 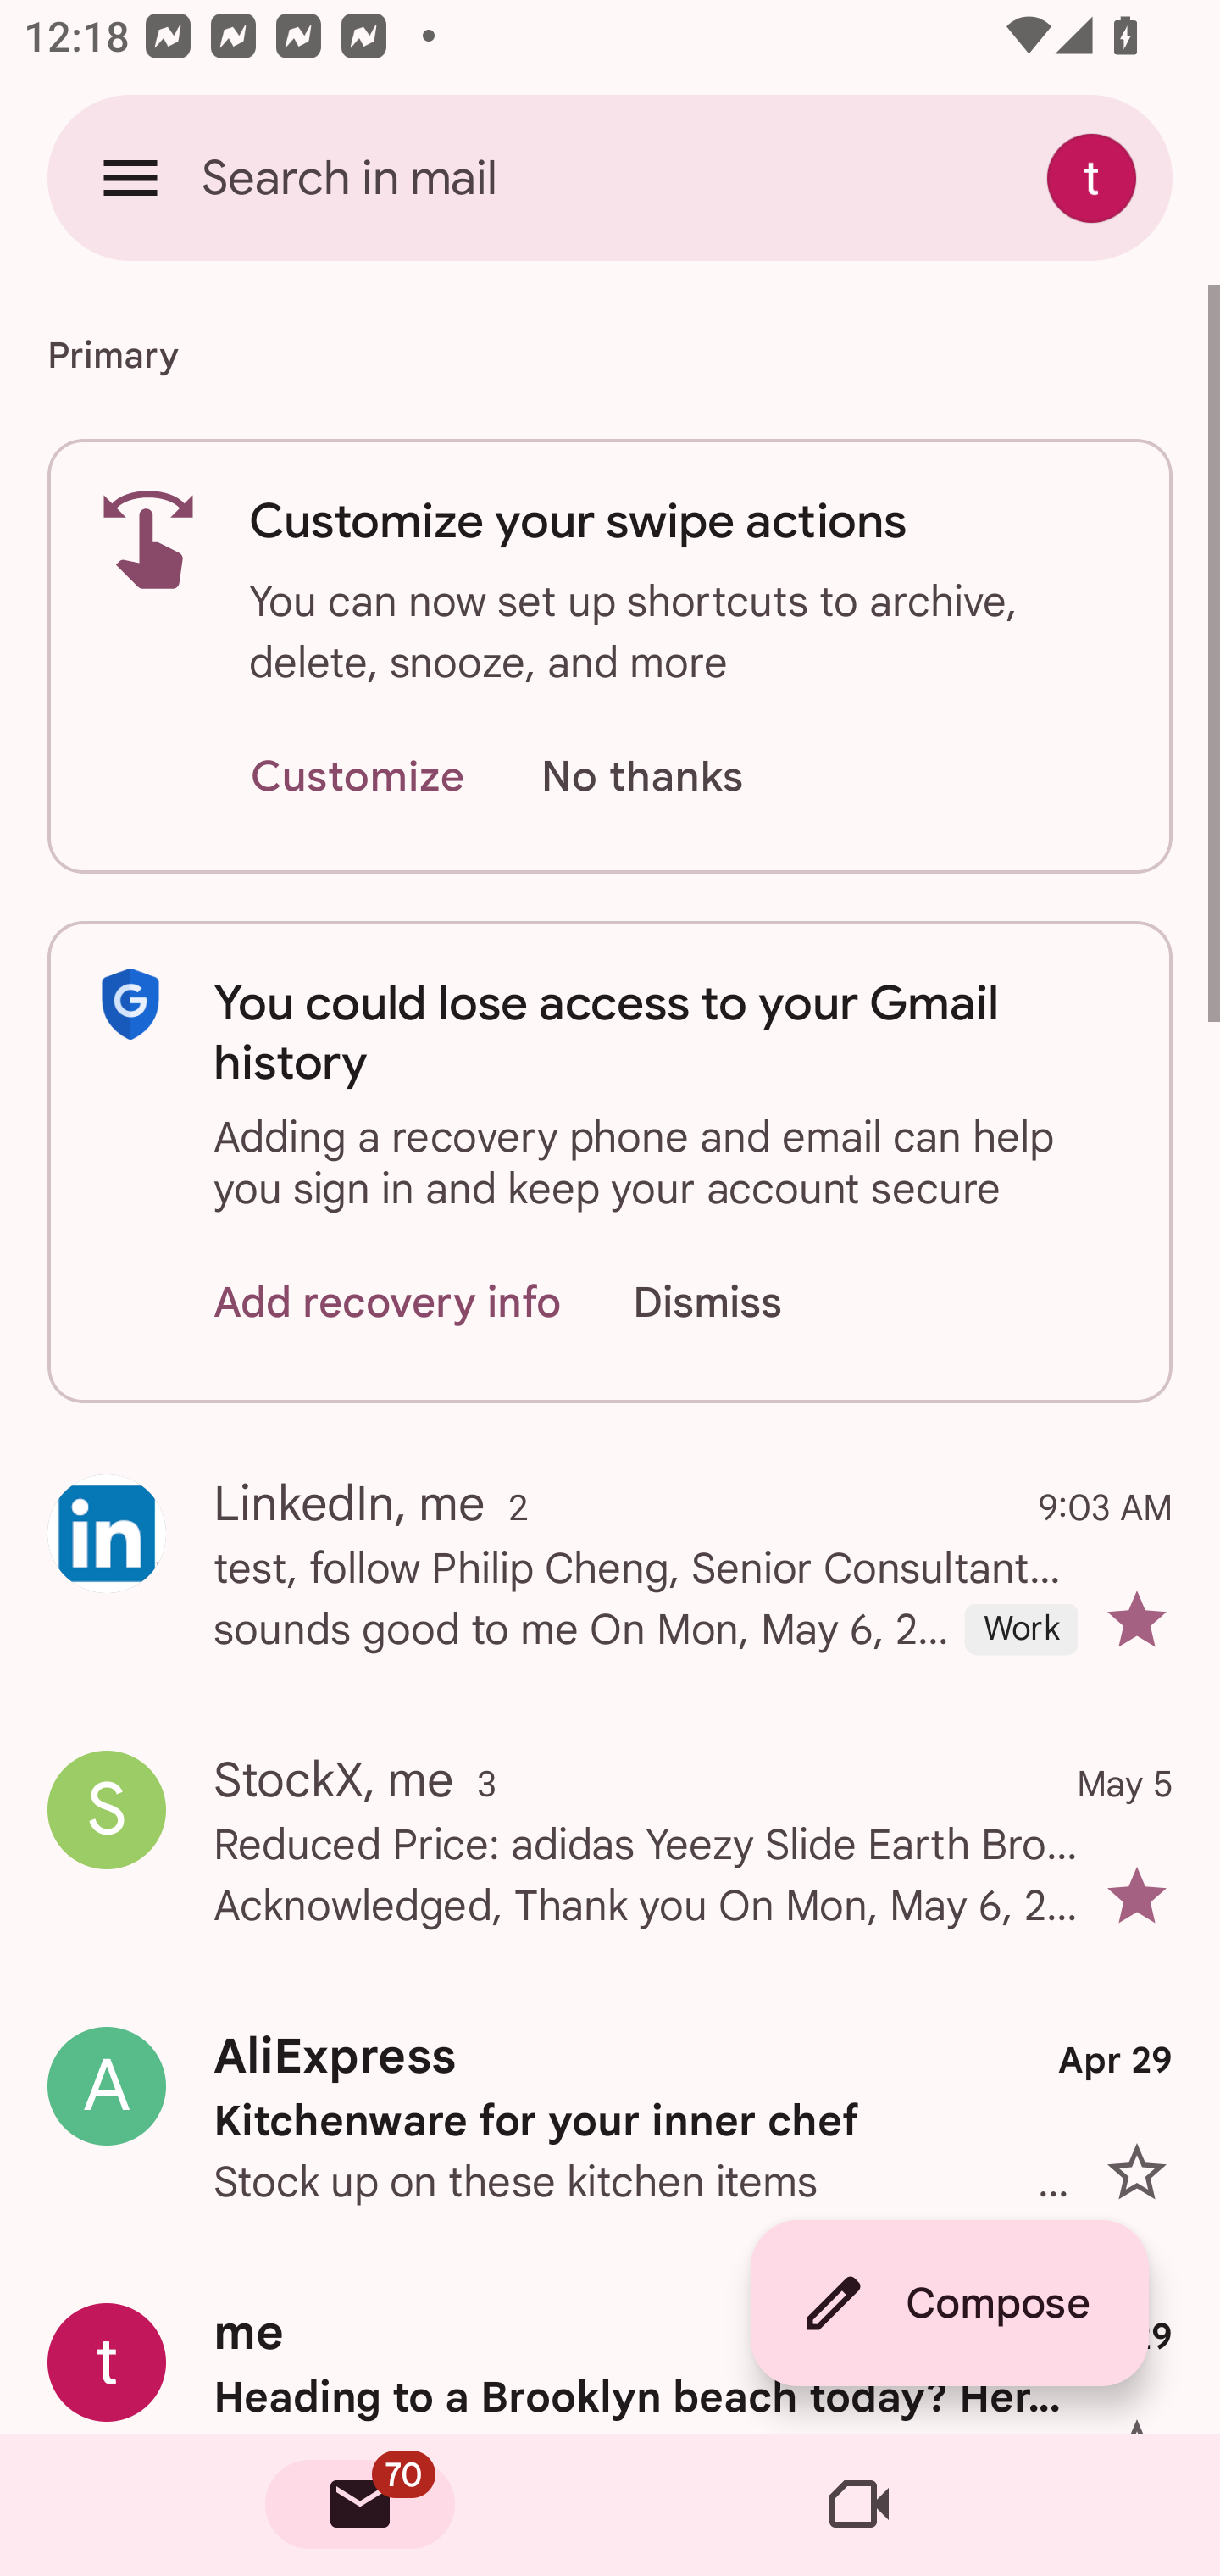 What do you see at coordinates (388, 1302) in the screenshot?
I see `Add recovery info` at bounding box center [388, 1302].